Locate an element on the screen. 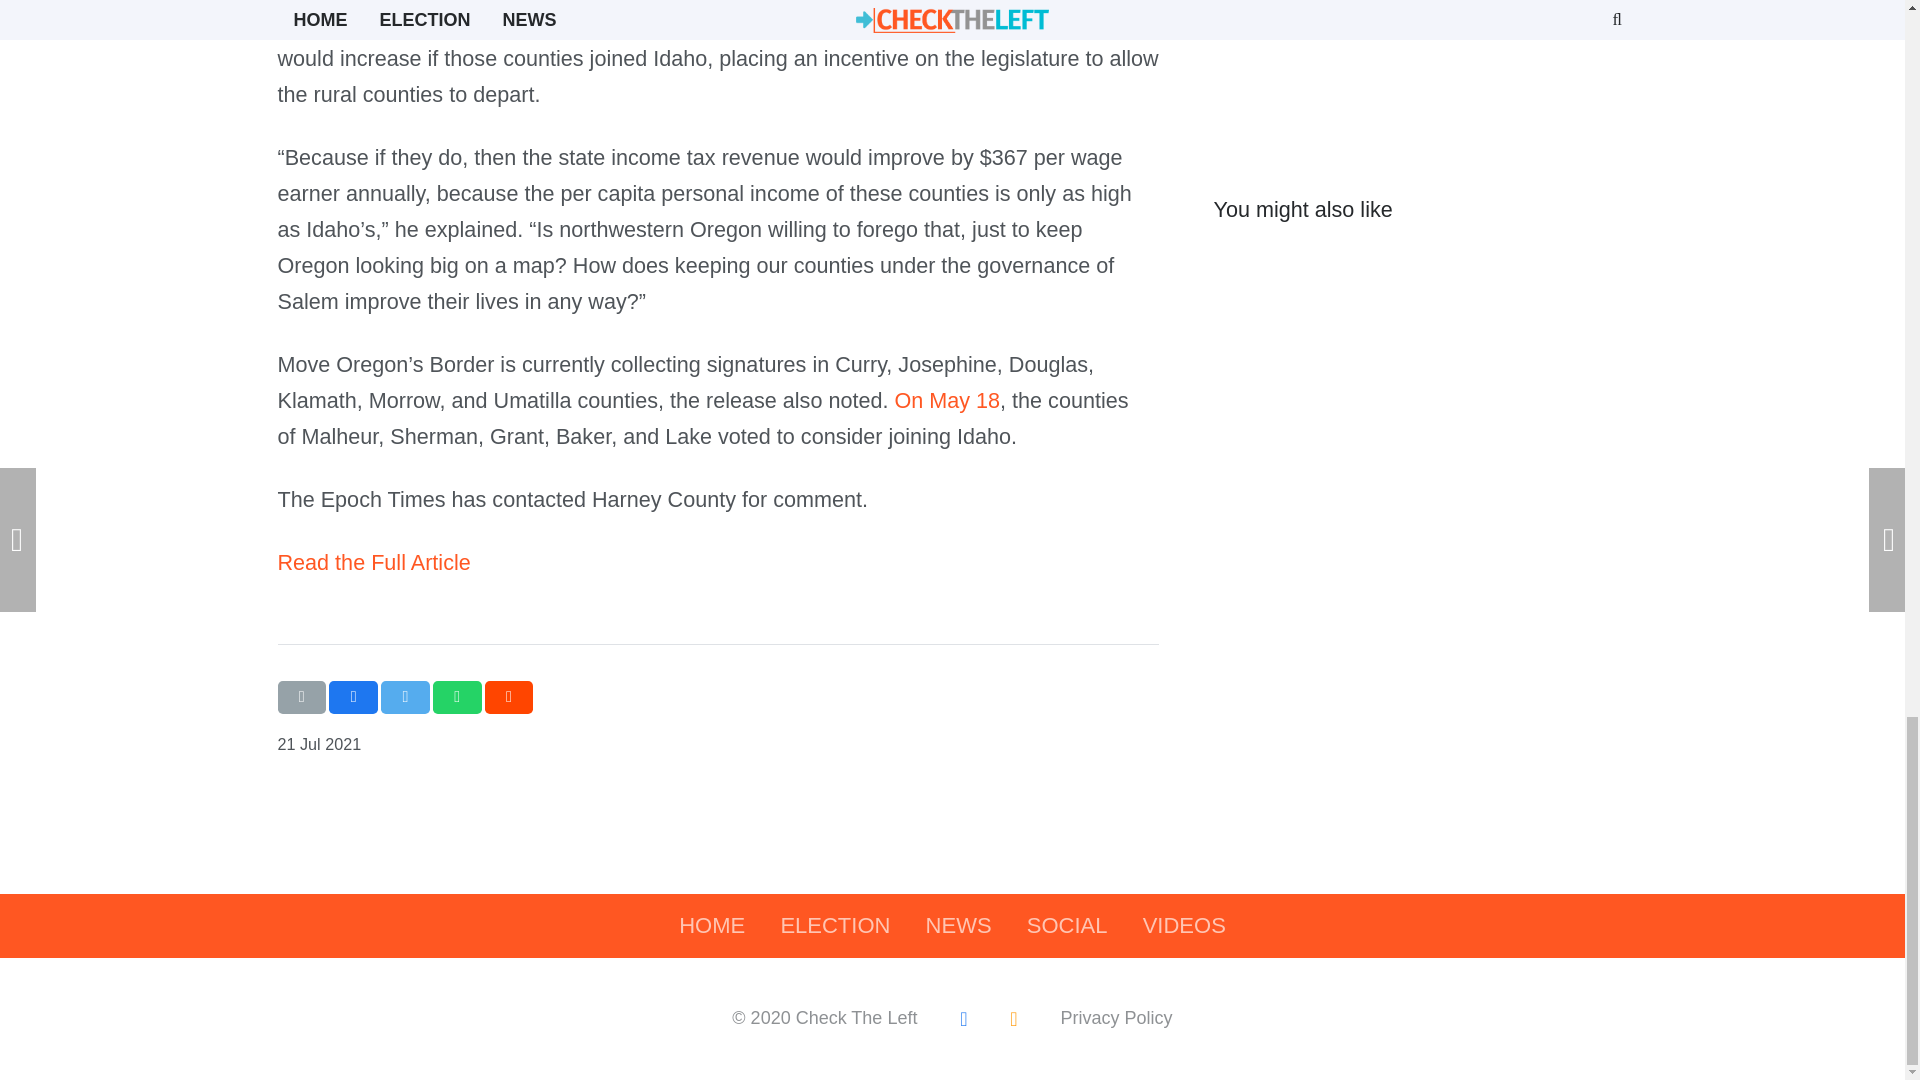  NEWS is located at coordinates (958, 926).